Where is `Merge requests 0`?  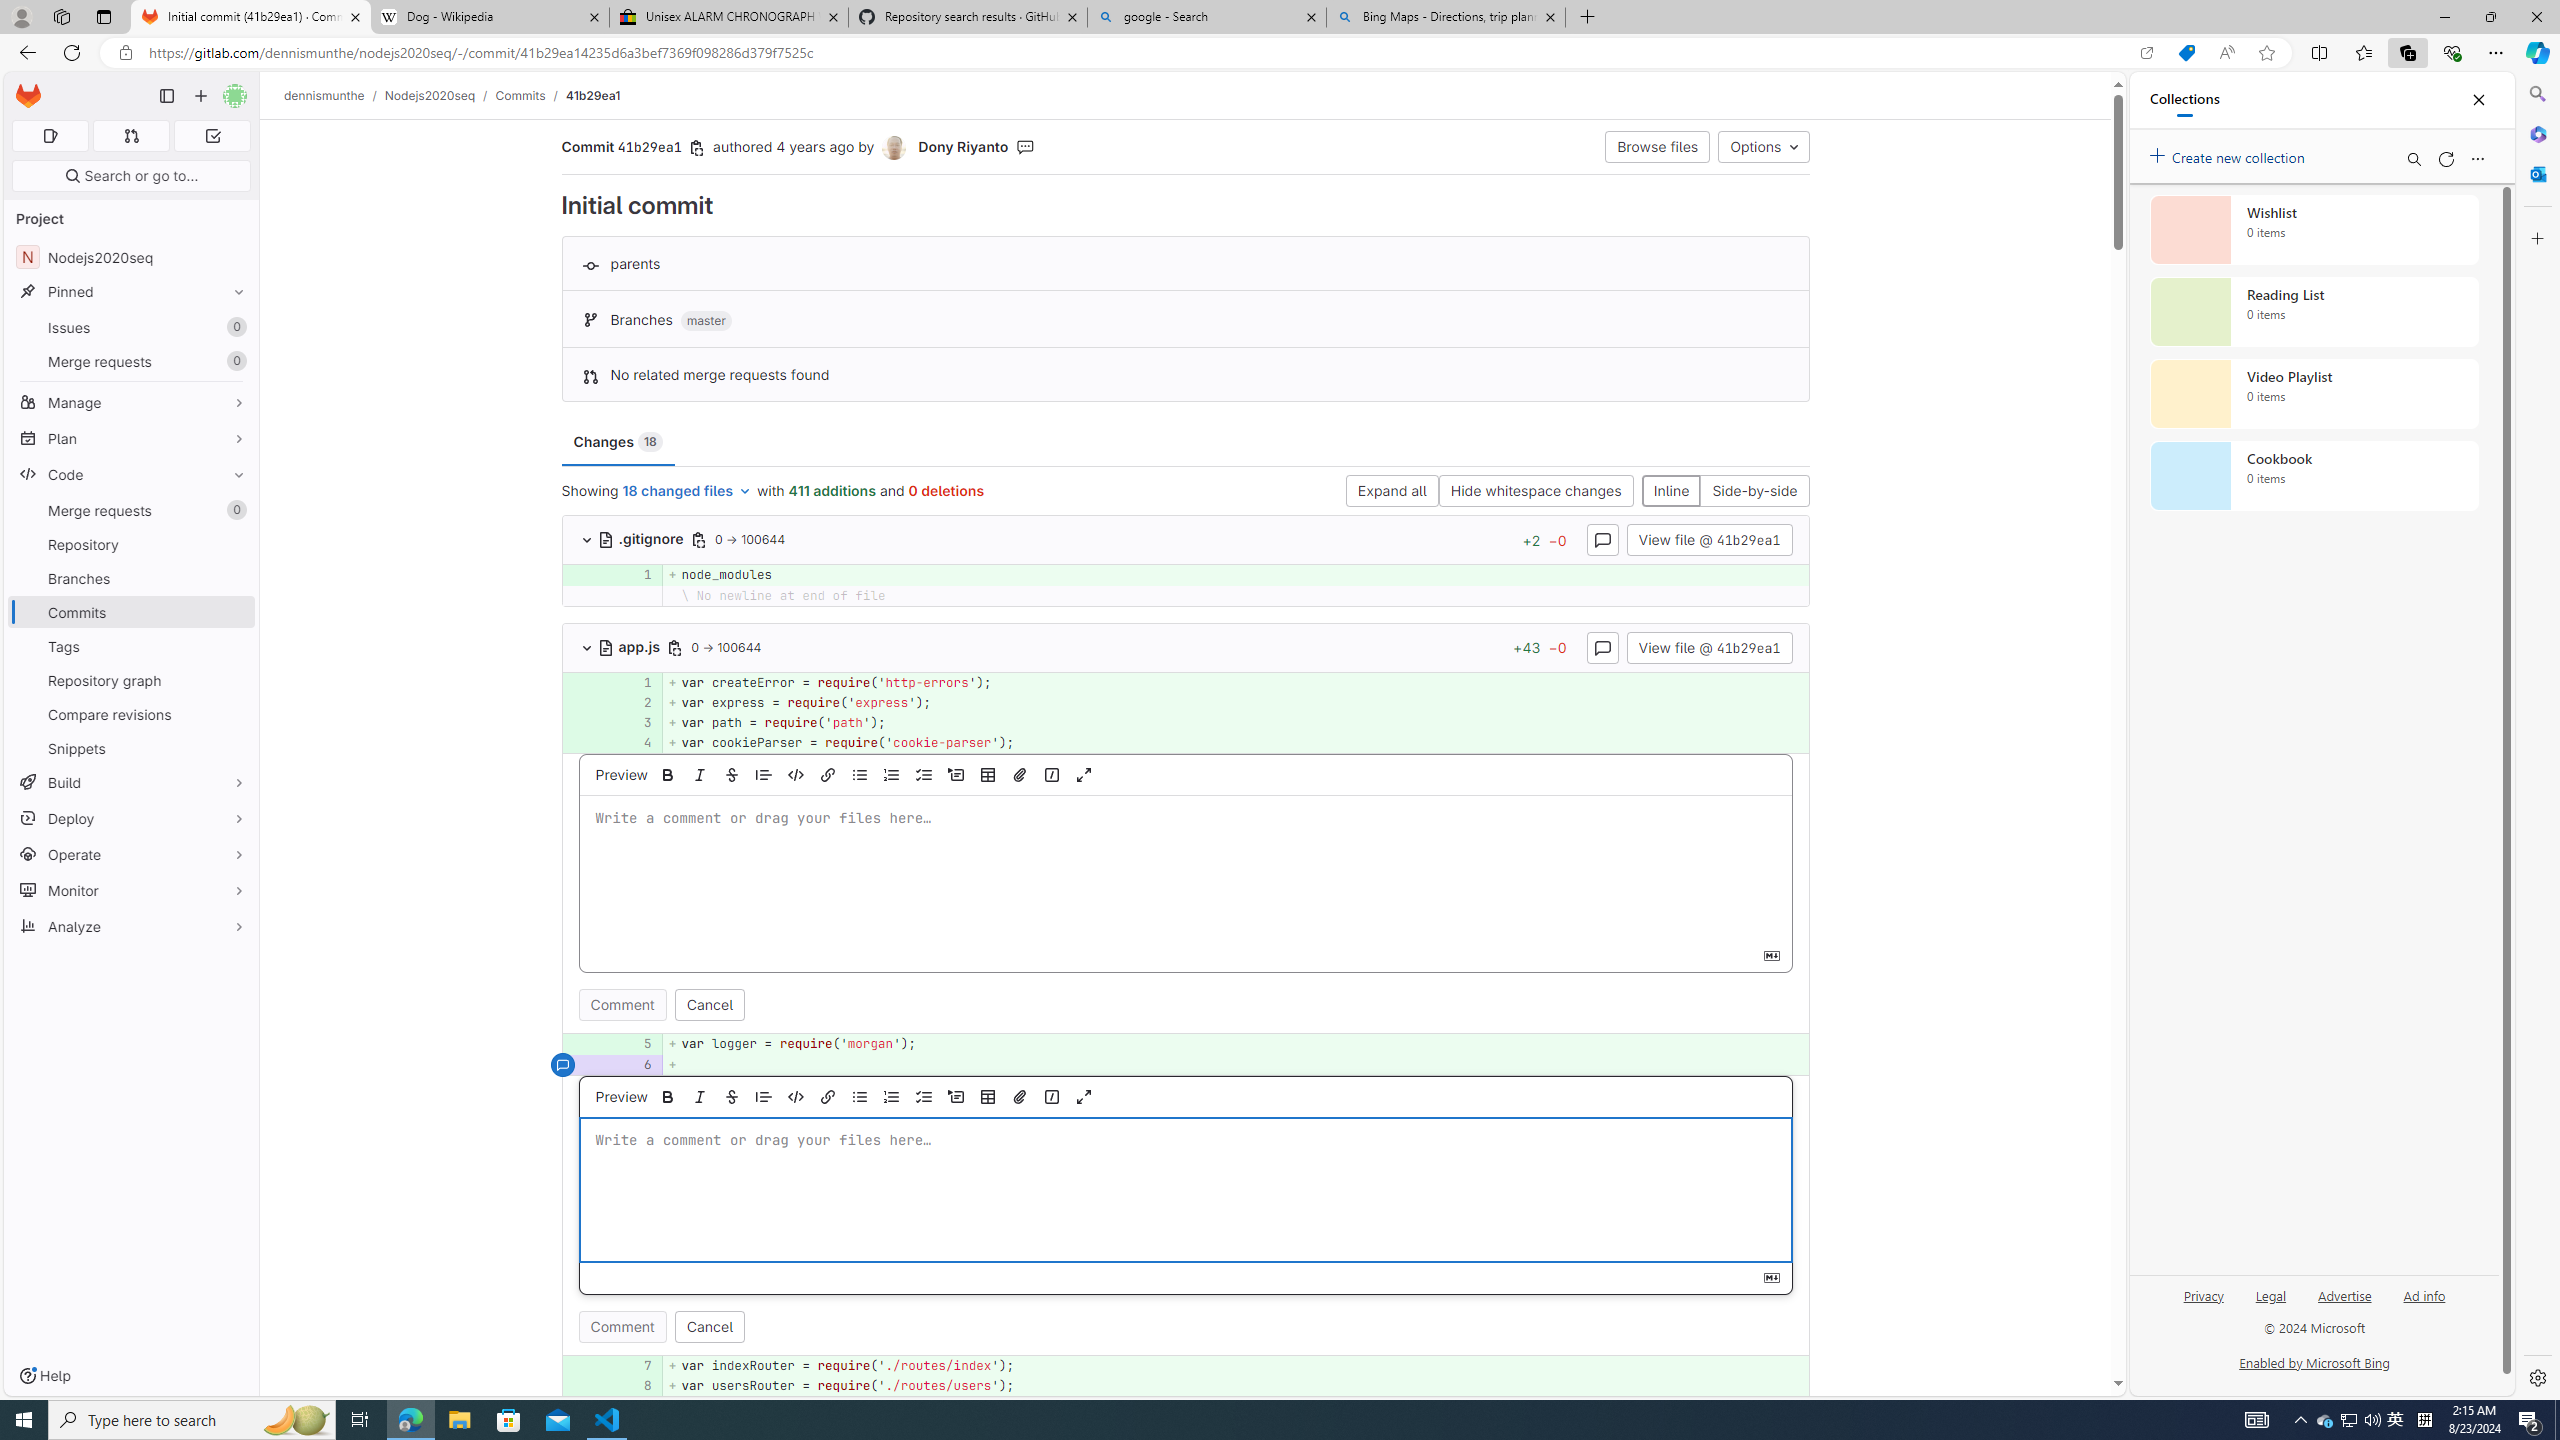 Merge requests 0 is located at coordinates (132, 510).